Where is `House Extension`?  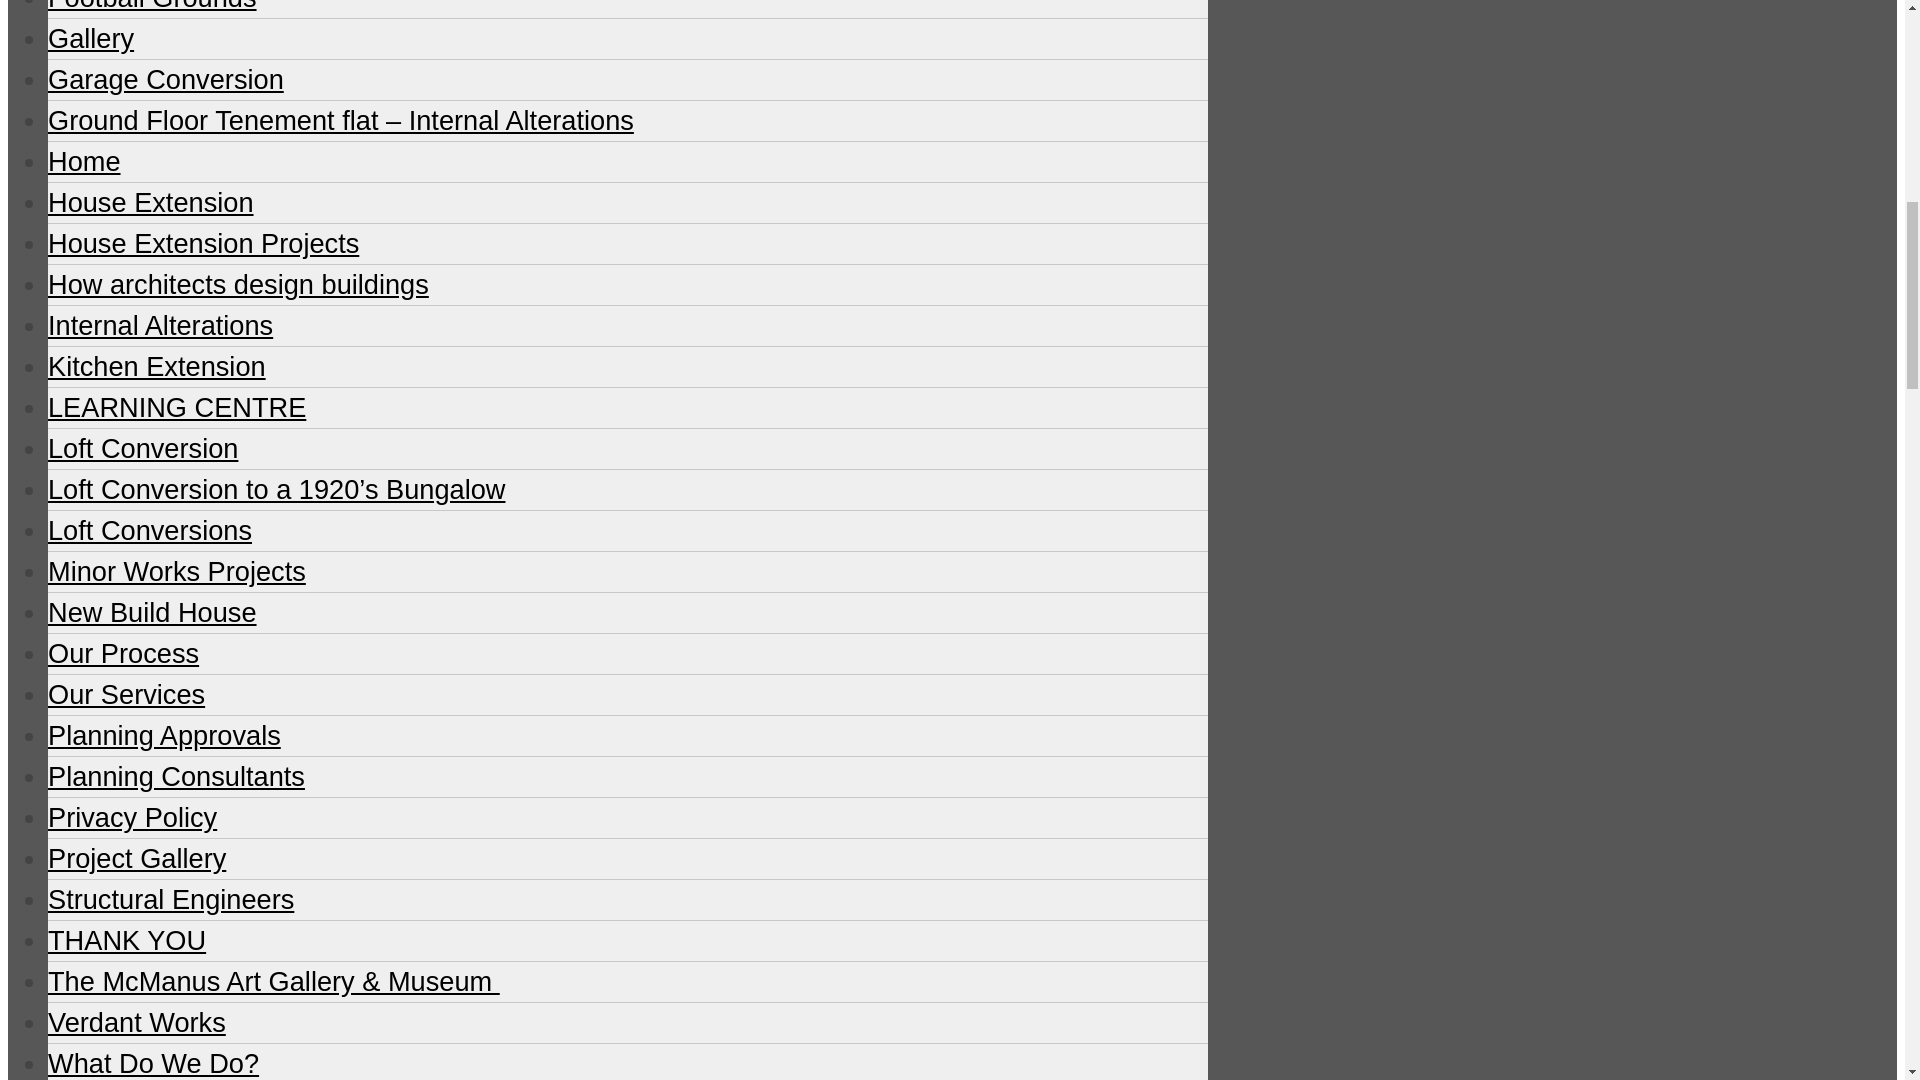
House Extension is located at coordinates (150, 202).